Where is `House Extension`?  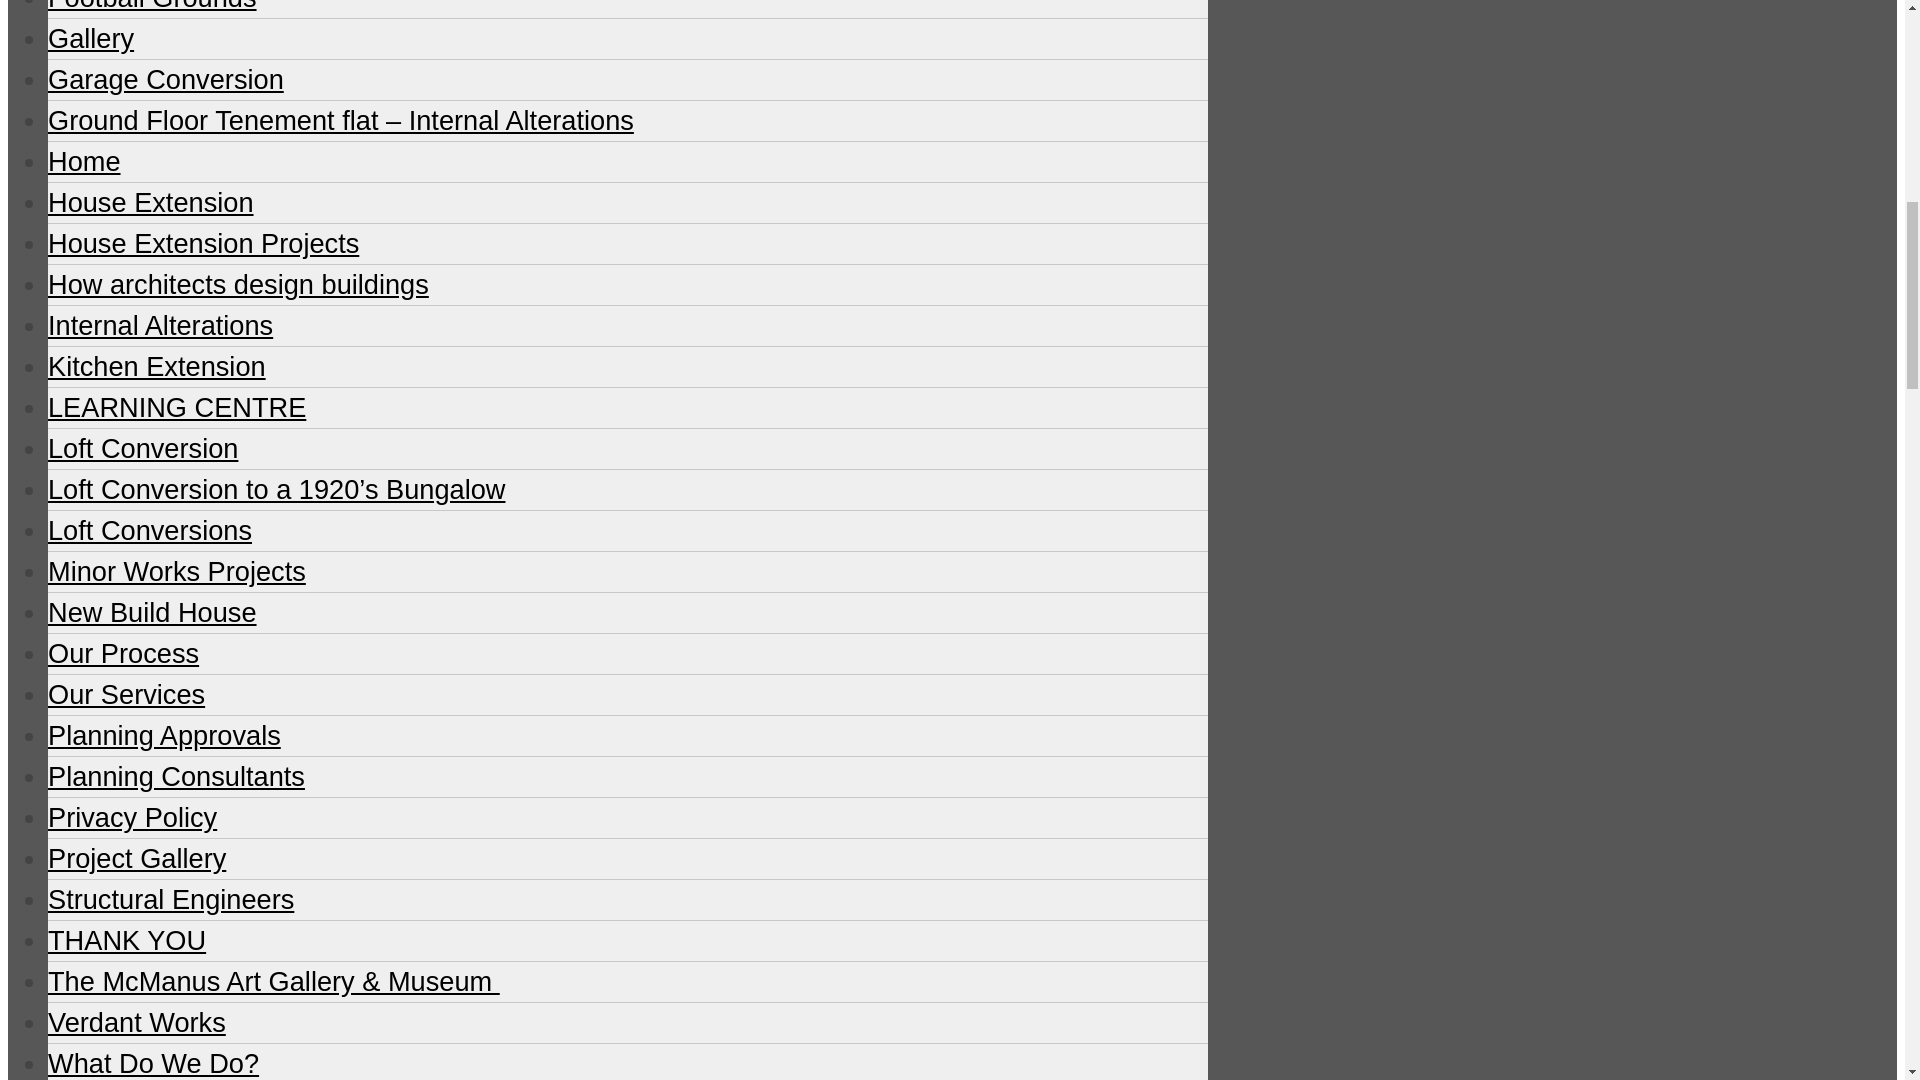
House Extension is located at coordinates (150, 202).